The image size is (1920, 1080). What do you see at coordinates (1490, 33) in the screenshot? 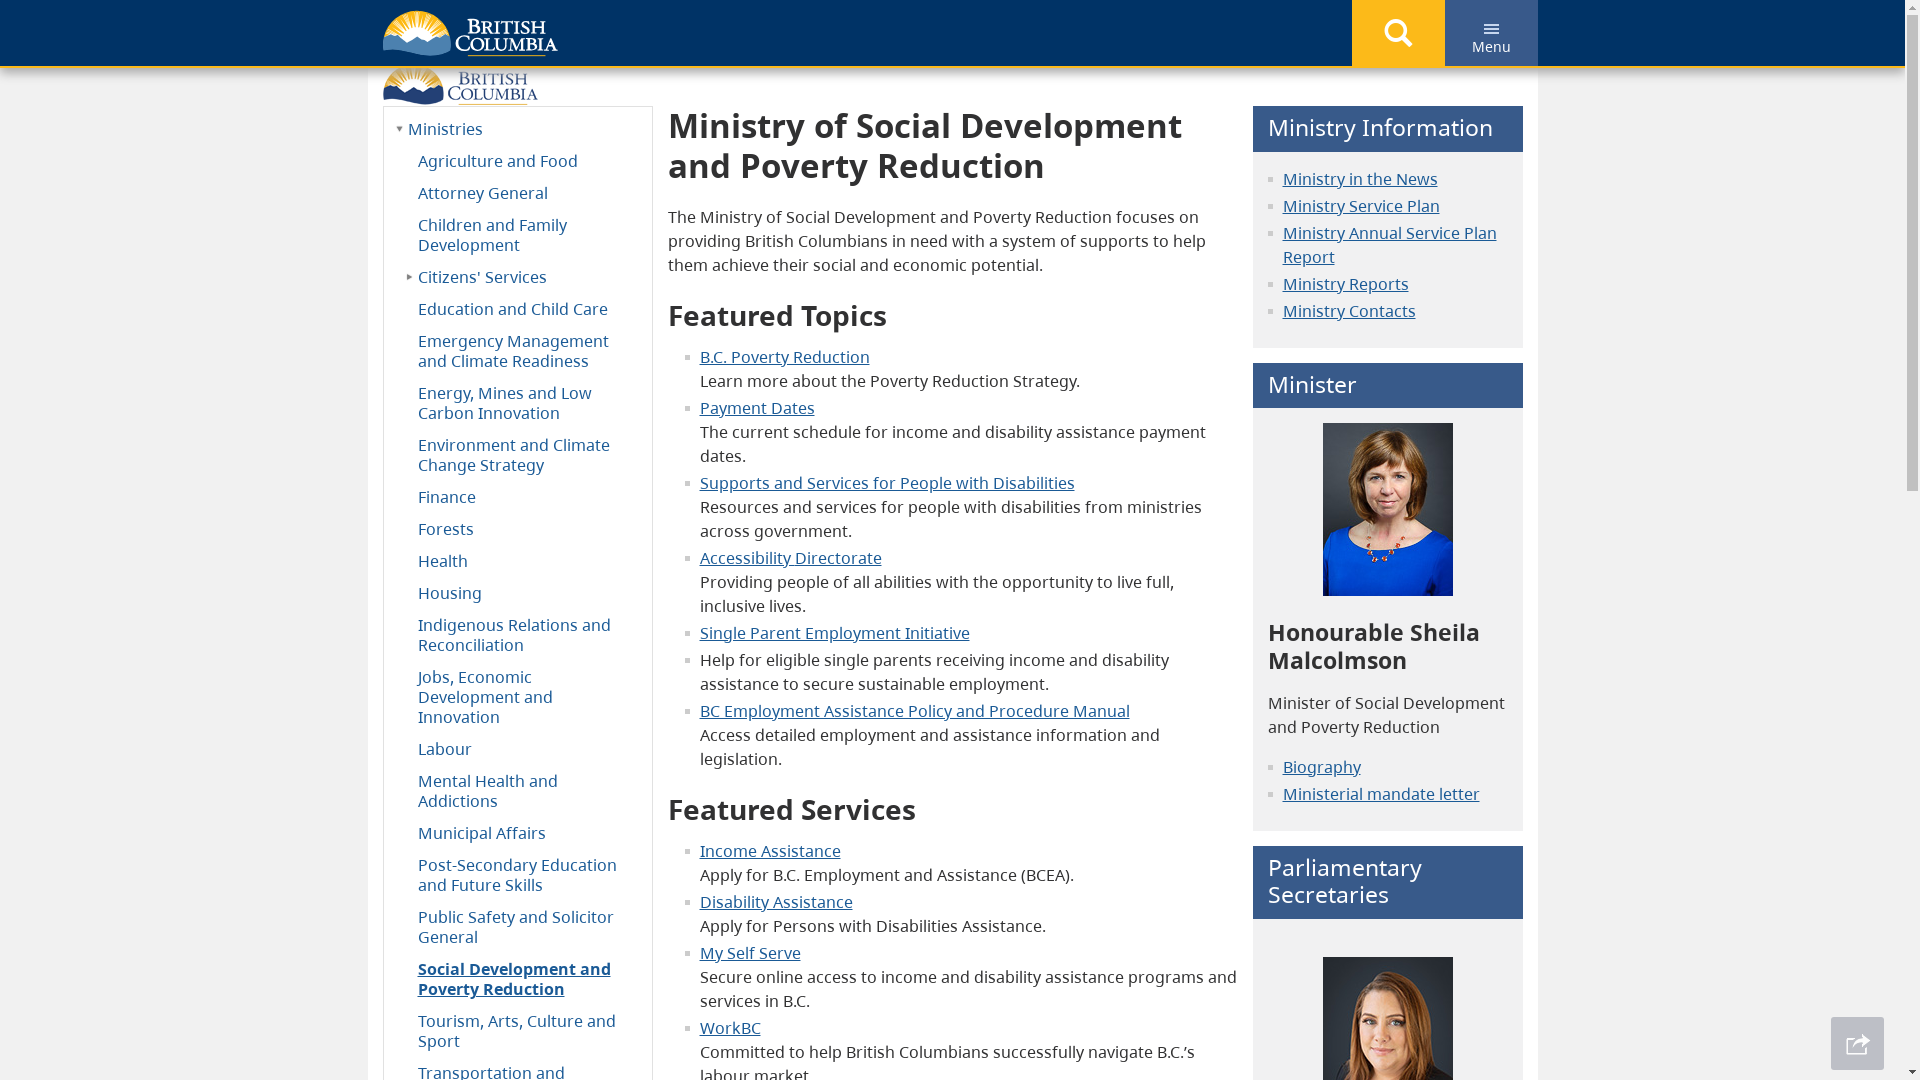
I see `Menu` at bounding box center [1490, 33].